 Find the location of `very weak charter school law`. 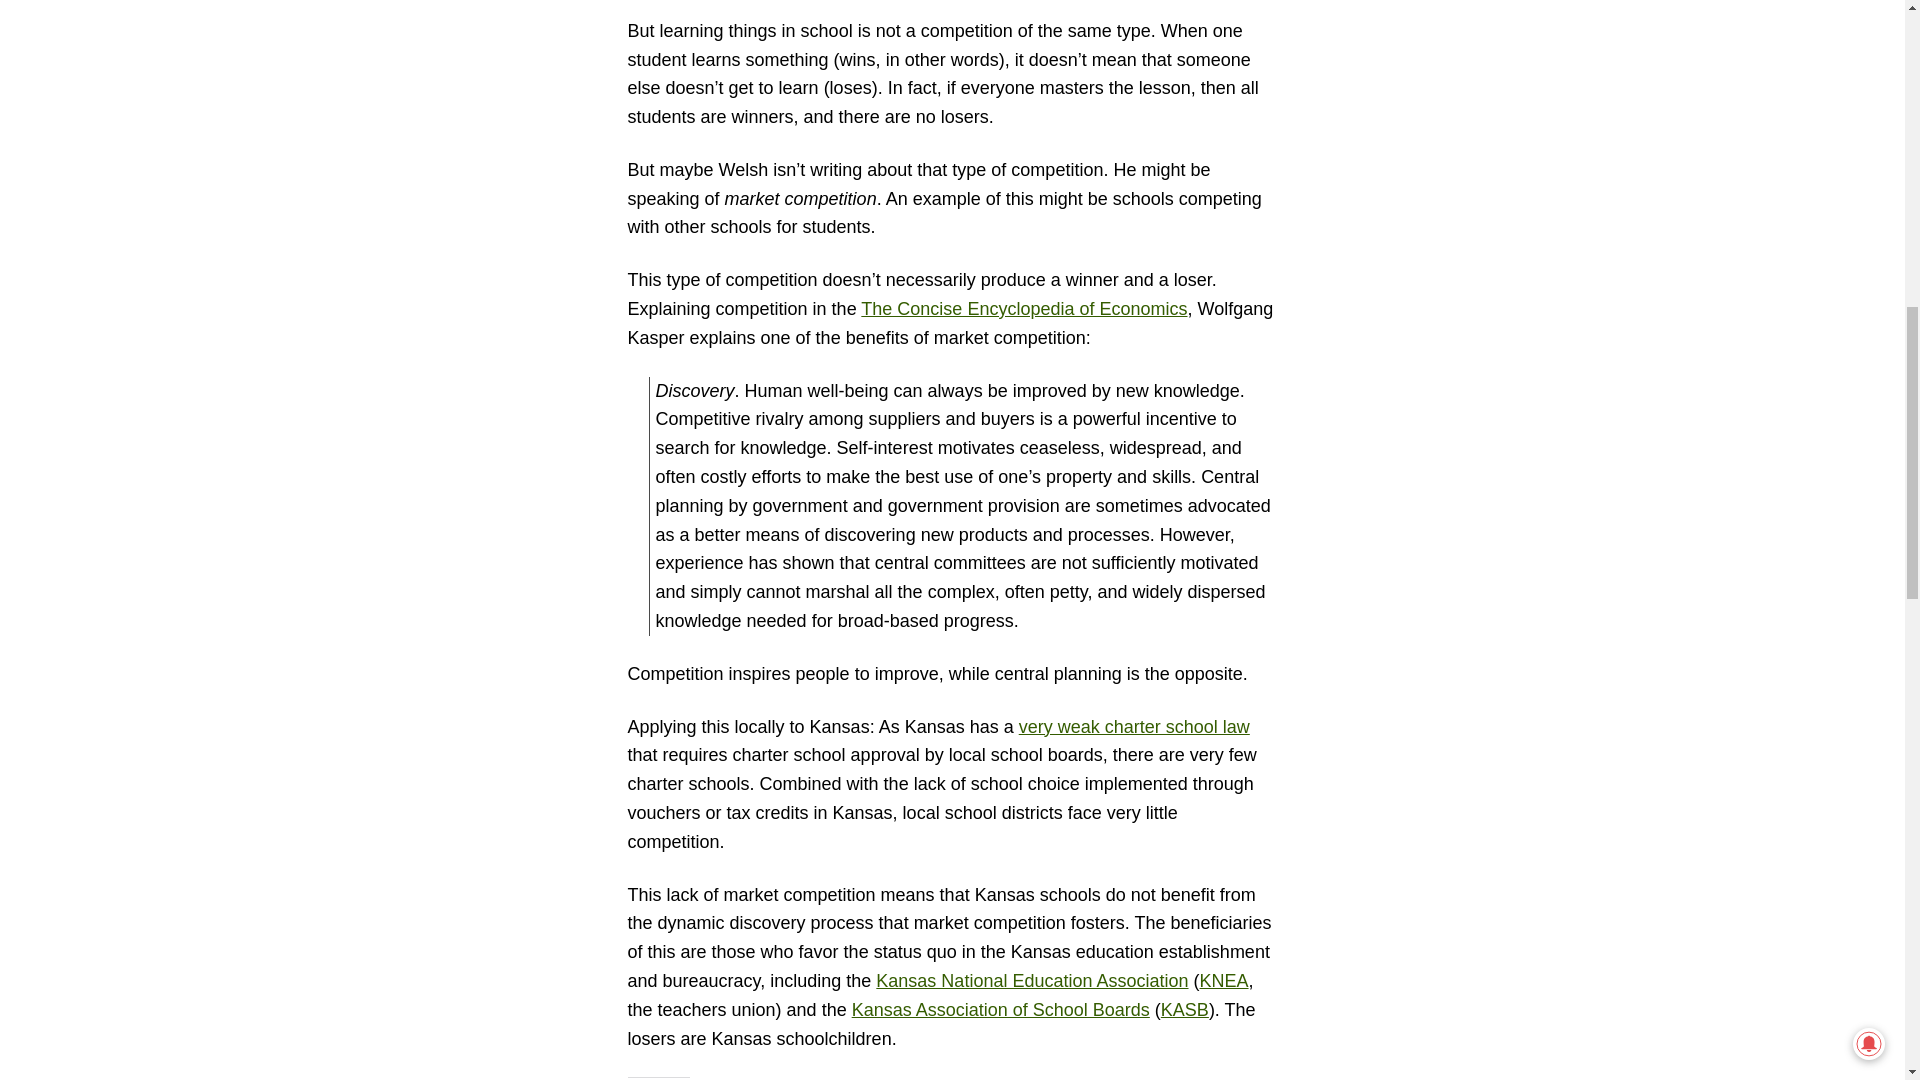

very weak charter school law is located at coordinates (1134, 726).